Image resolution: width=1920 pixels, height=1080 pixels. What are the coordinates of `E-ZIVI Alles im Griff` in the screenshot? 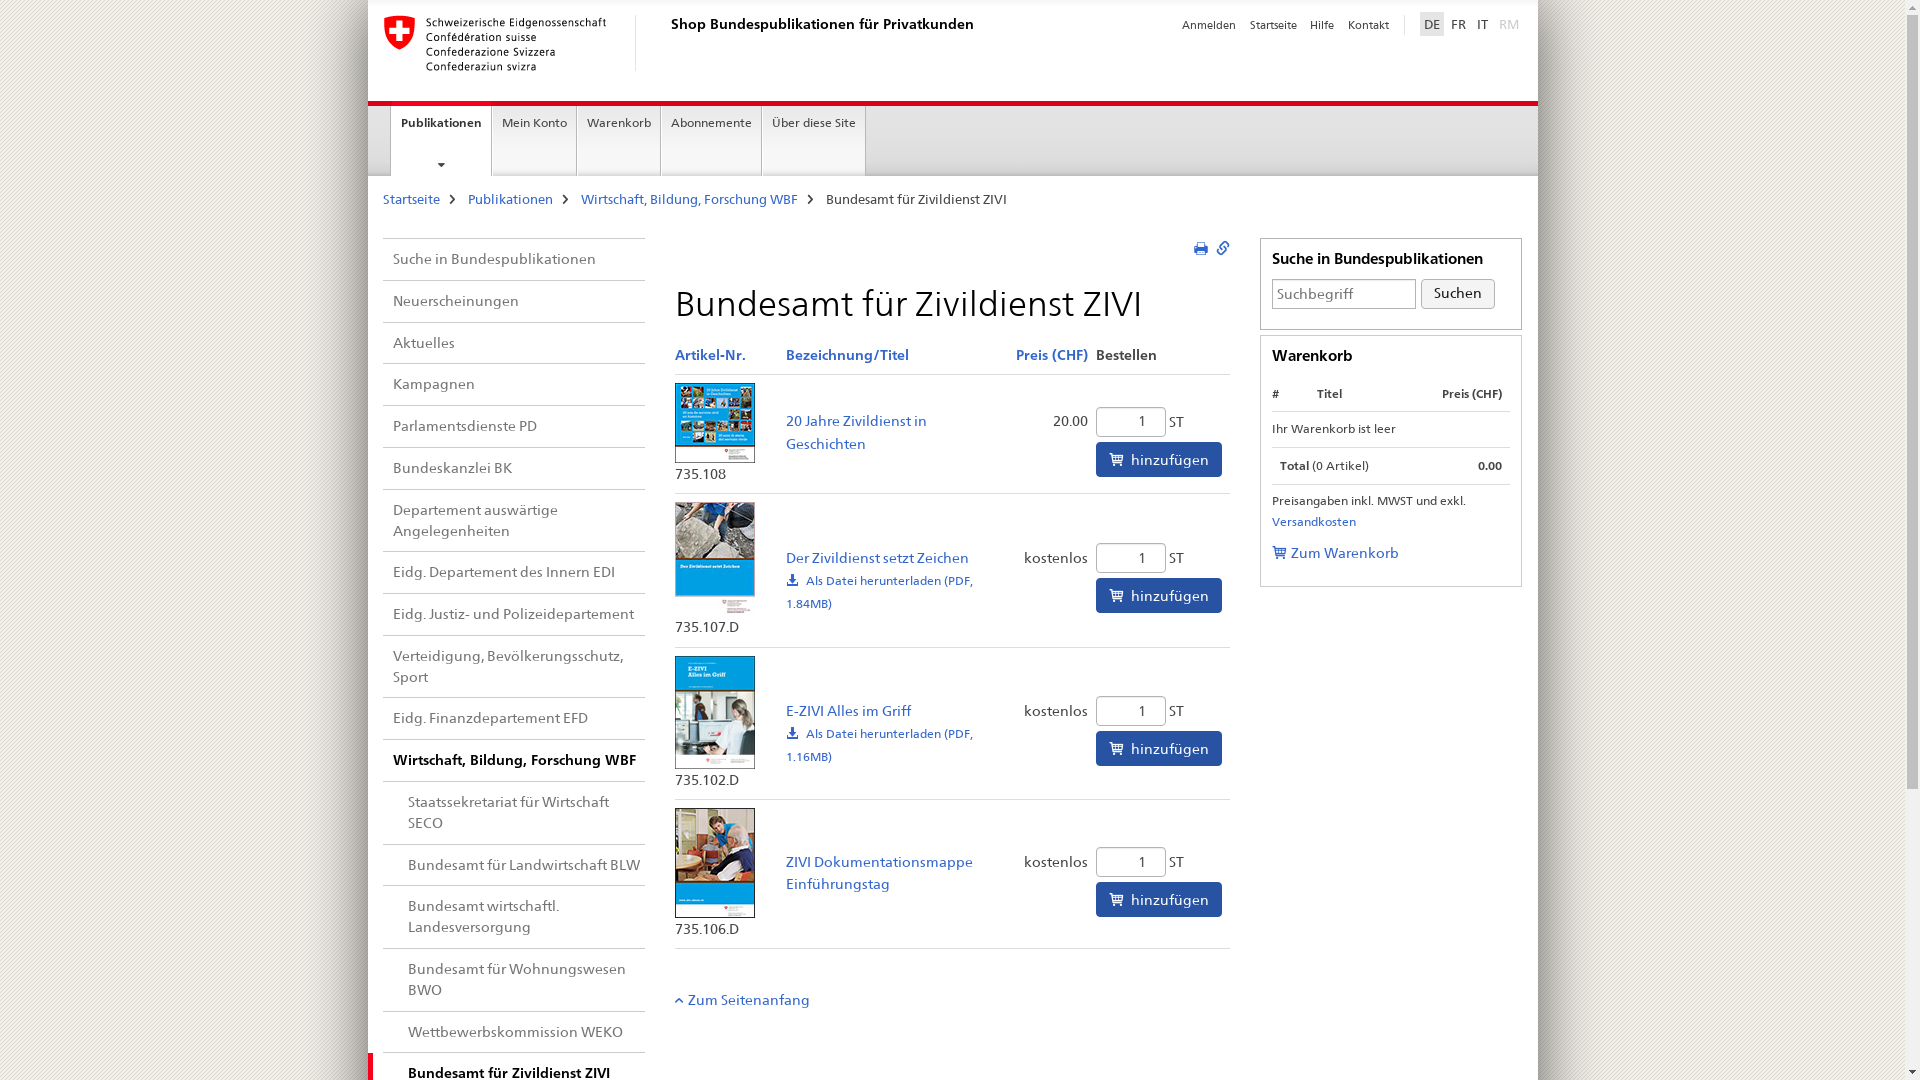 It's located at (848, 711).